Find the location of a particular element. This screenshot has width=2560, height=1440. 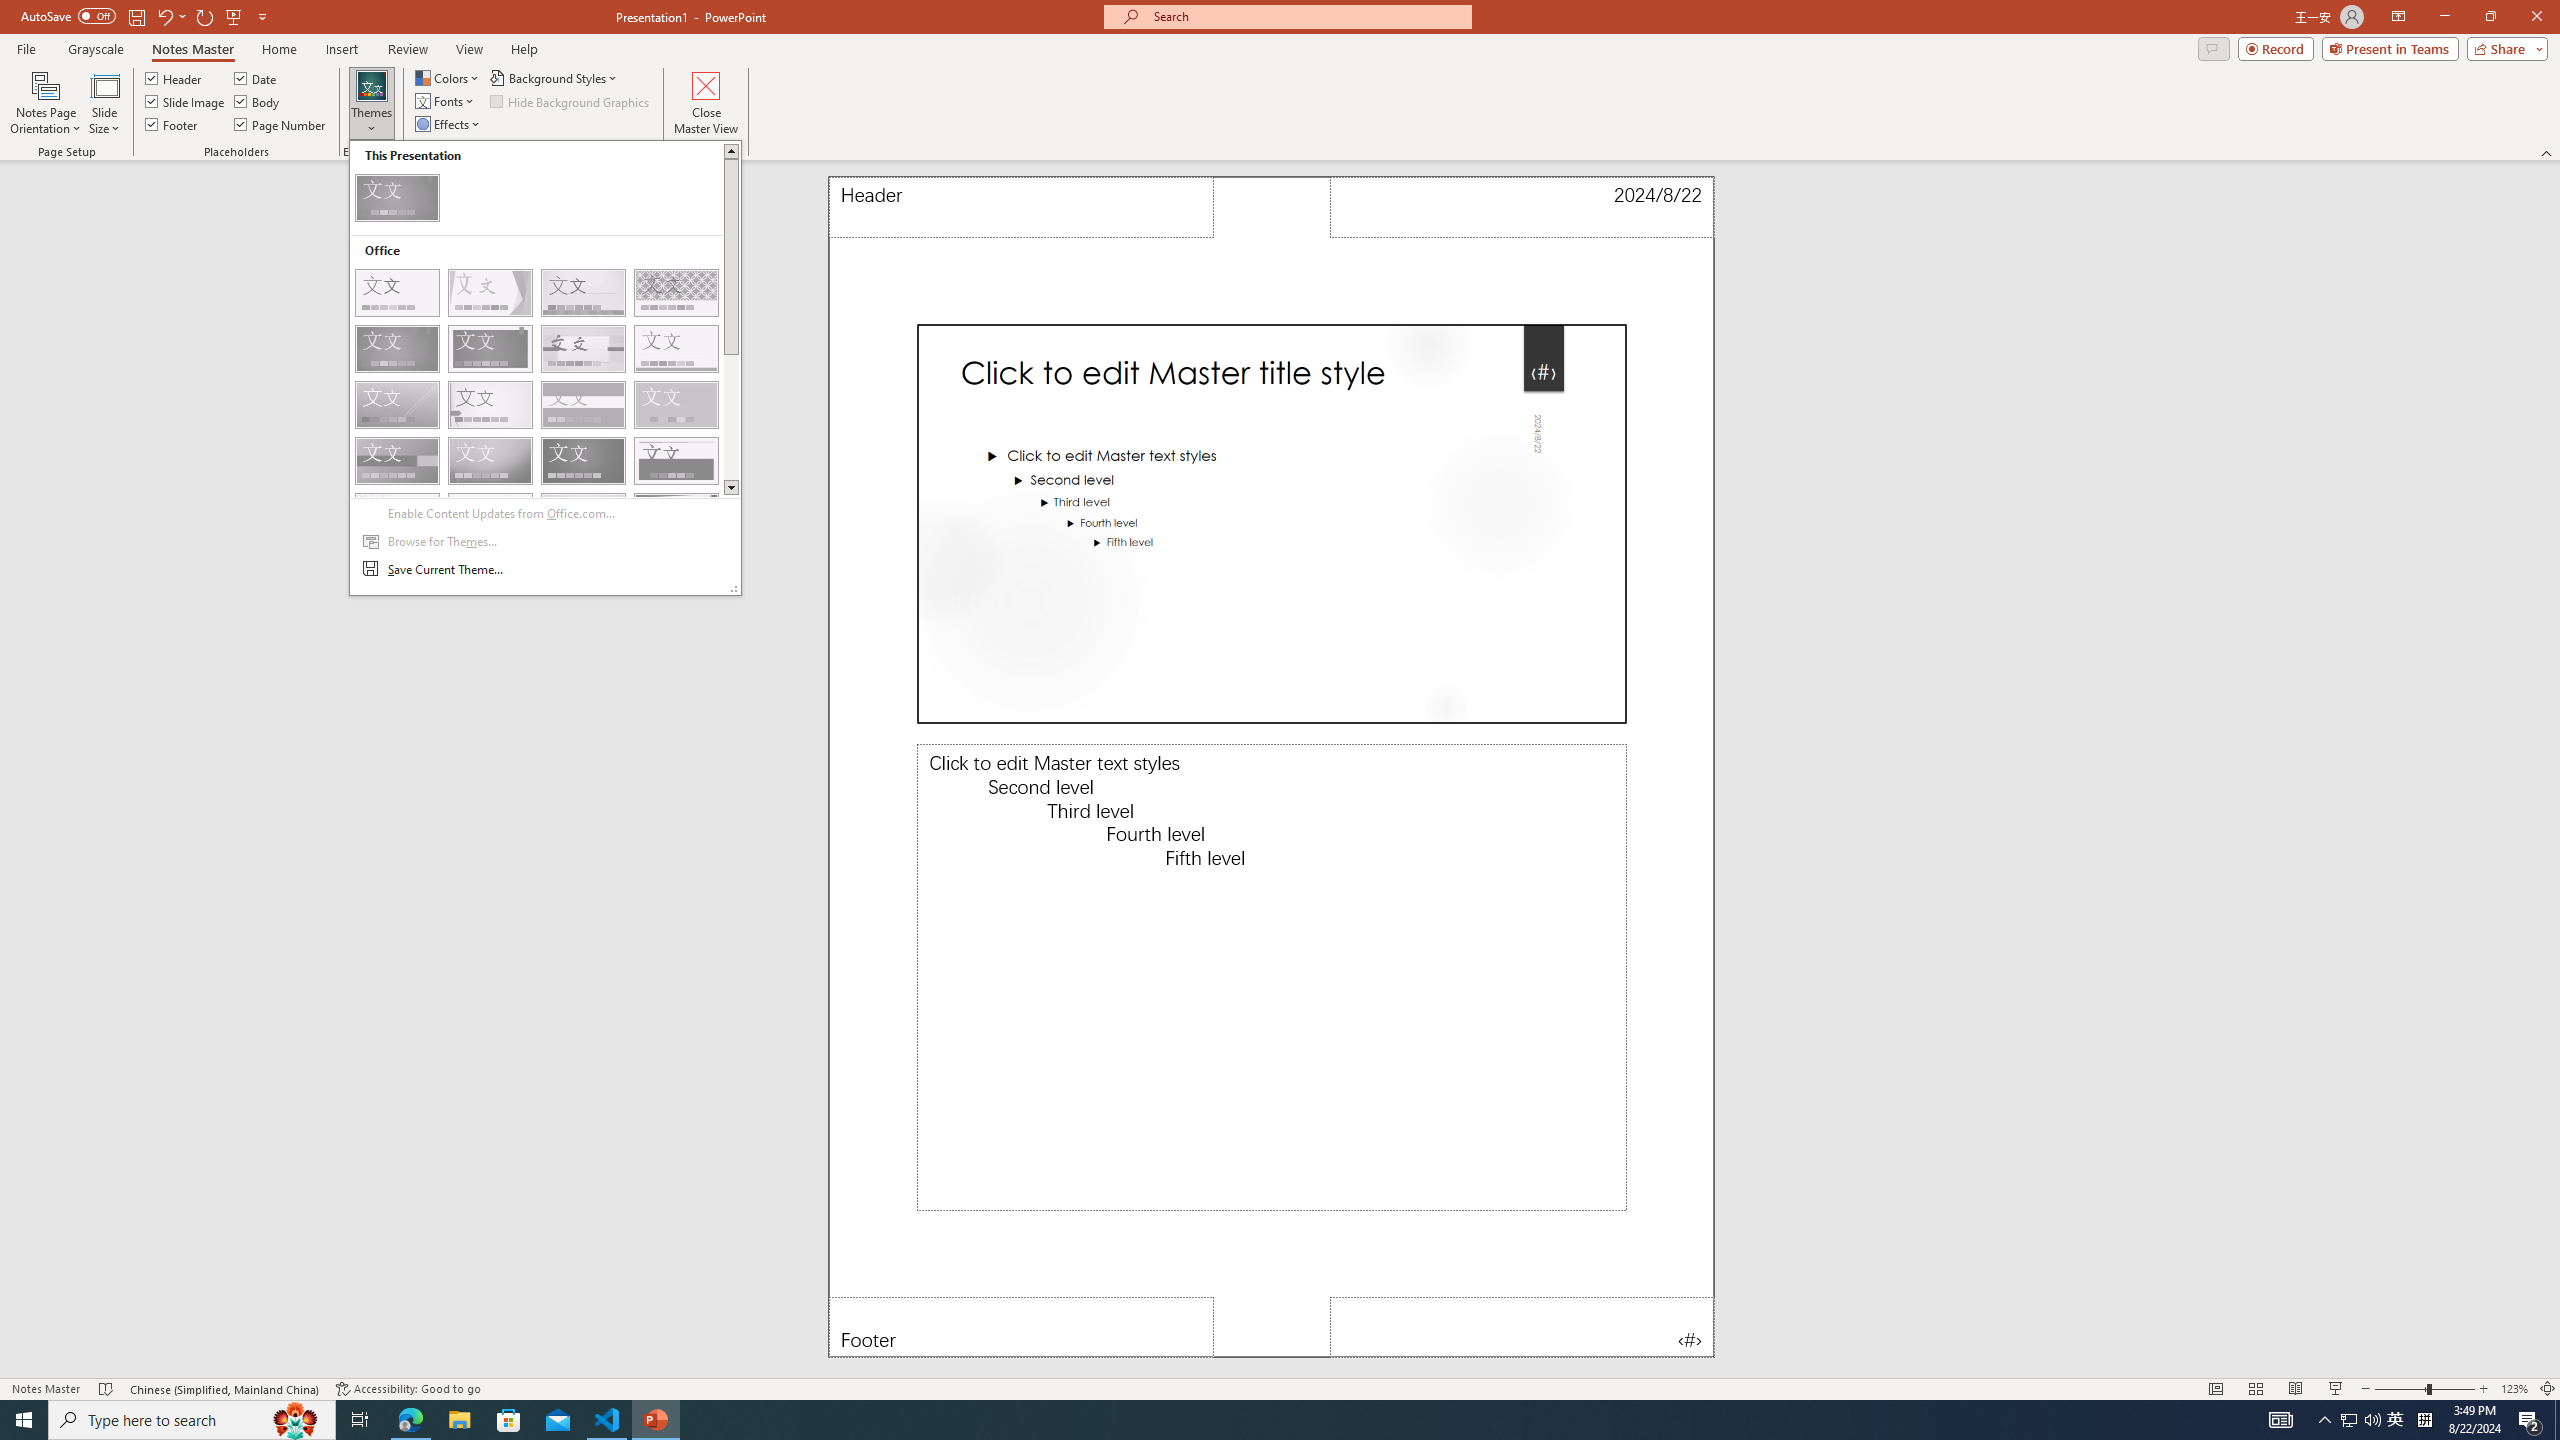

Slide Image is located at coordinates (185, 100).